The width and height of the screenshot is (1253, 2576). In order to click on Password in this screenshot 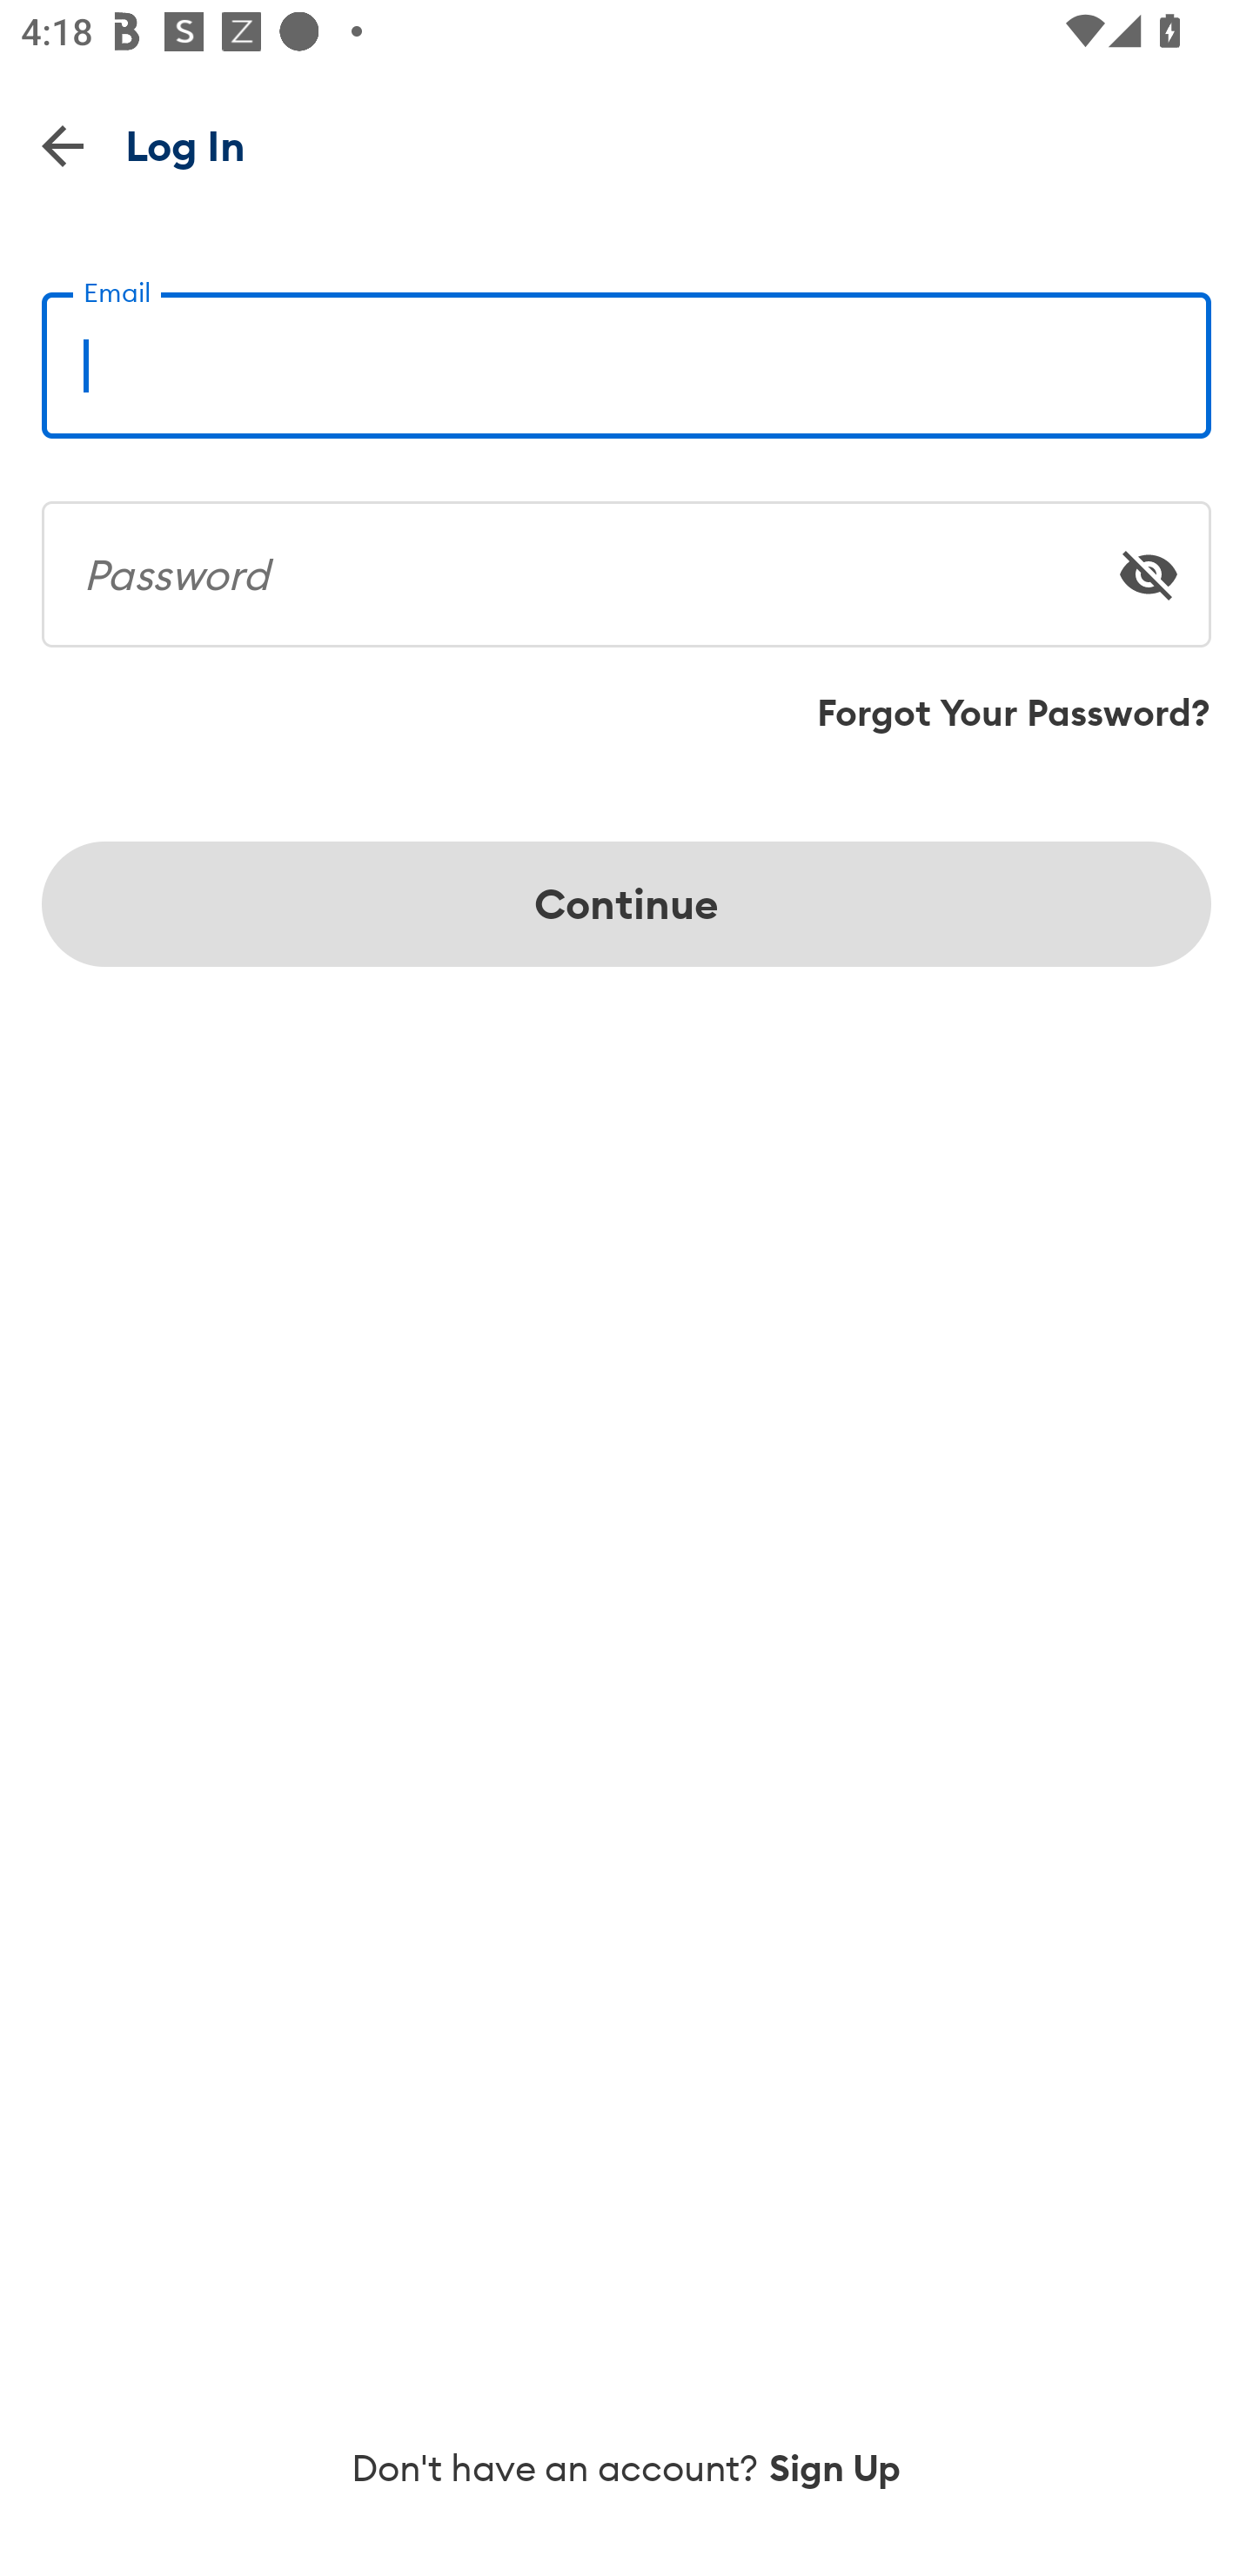, I will do `click(626, 562)`.